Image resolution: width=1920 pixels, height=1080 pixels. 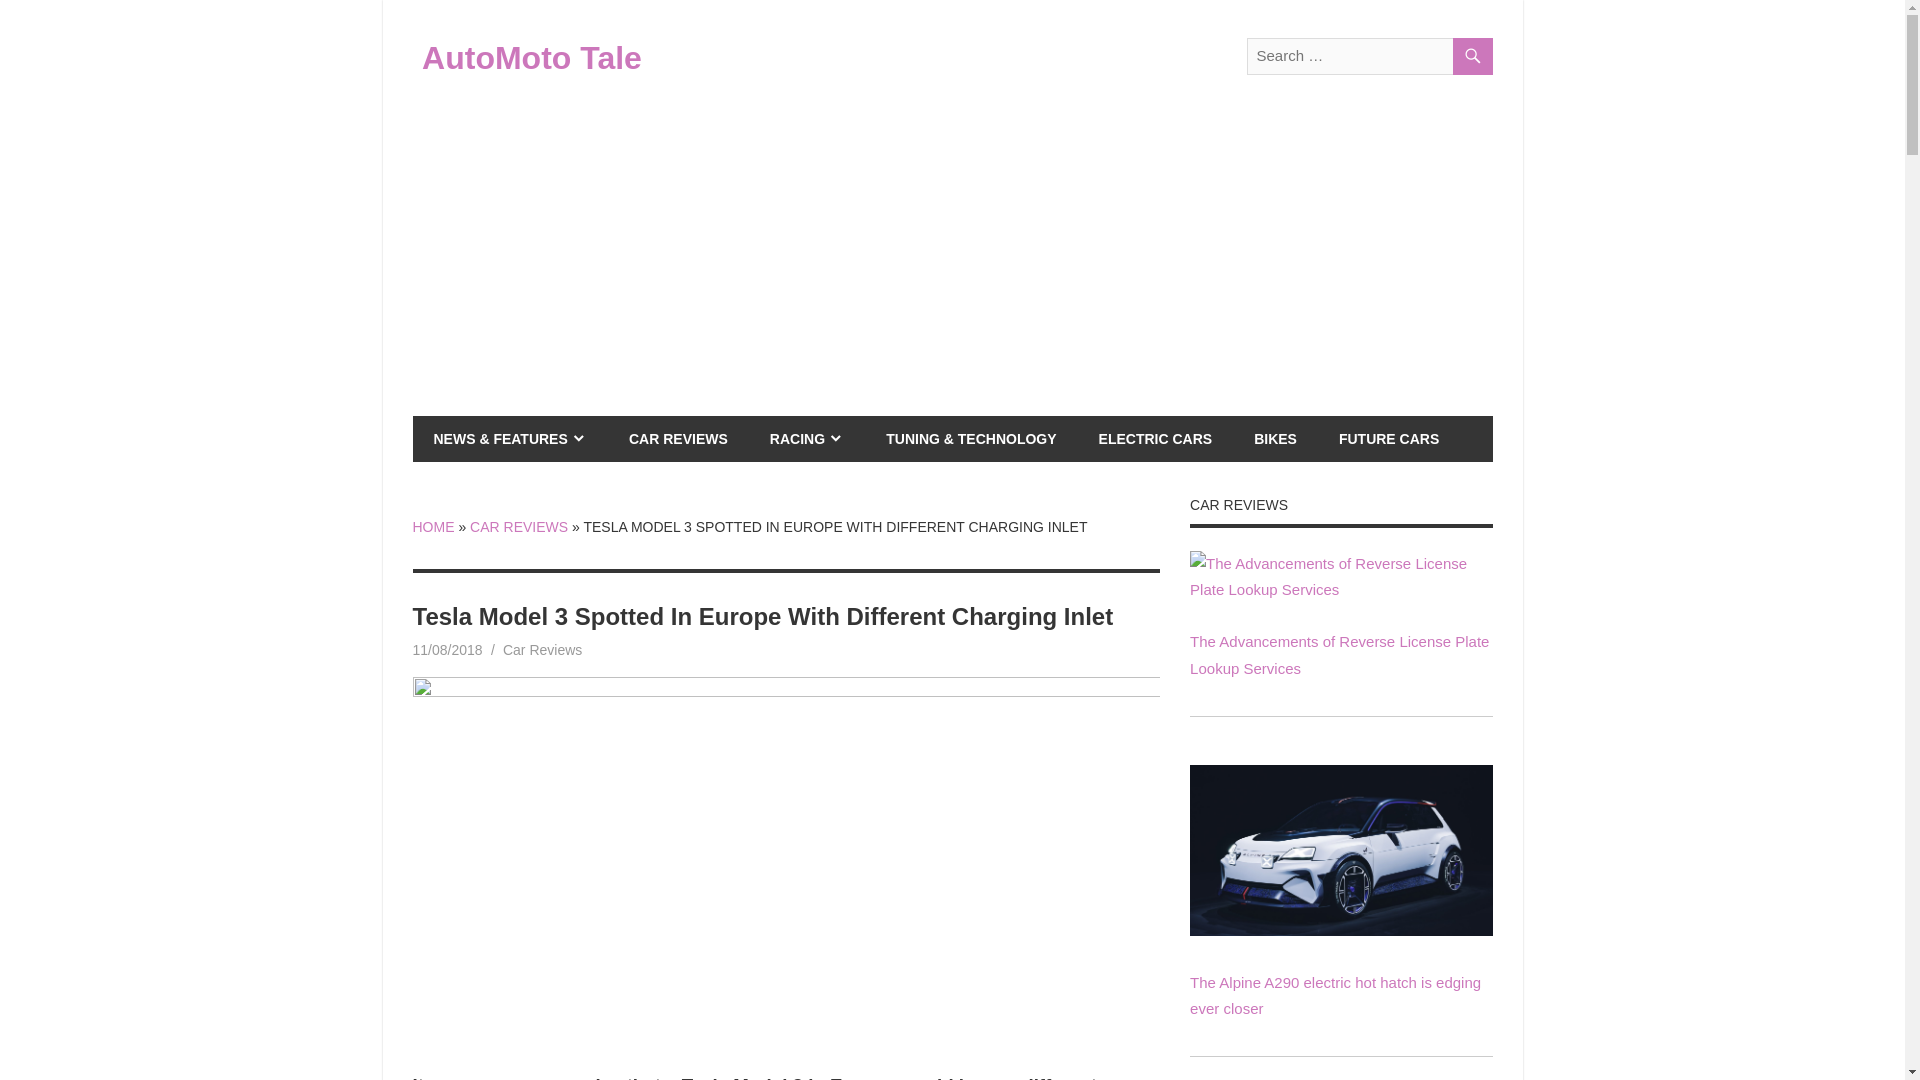 What do you see at coordinates (532, 649) in the screenshot?
I see `View all posts by mediabest` at bounding box center [532, 649].